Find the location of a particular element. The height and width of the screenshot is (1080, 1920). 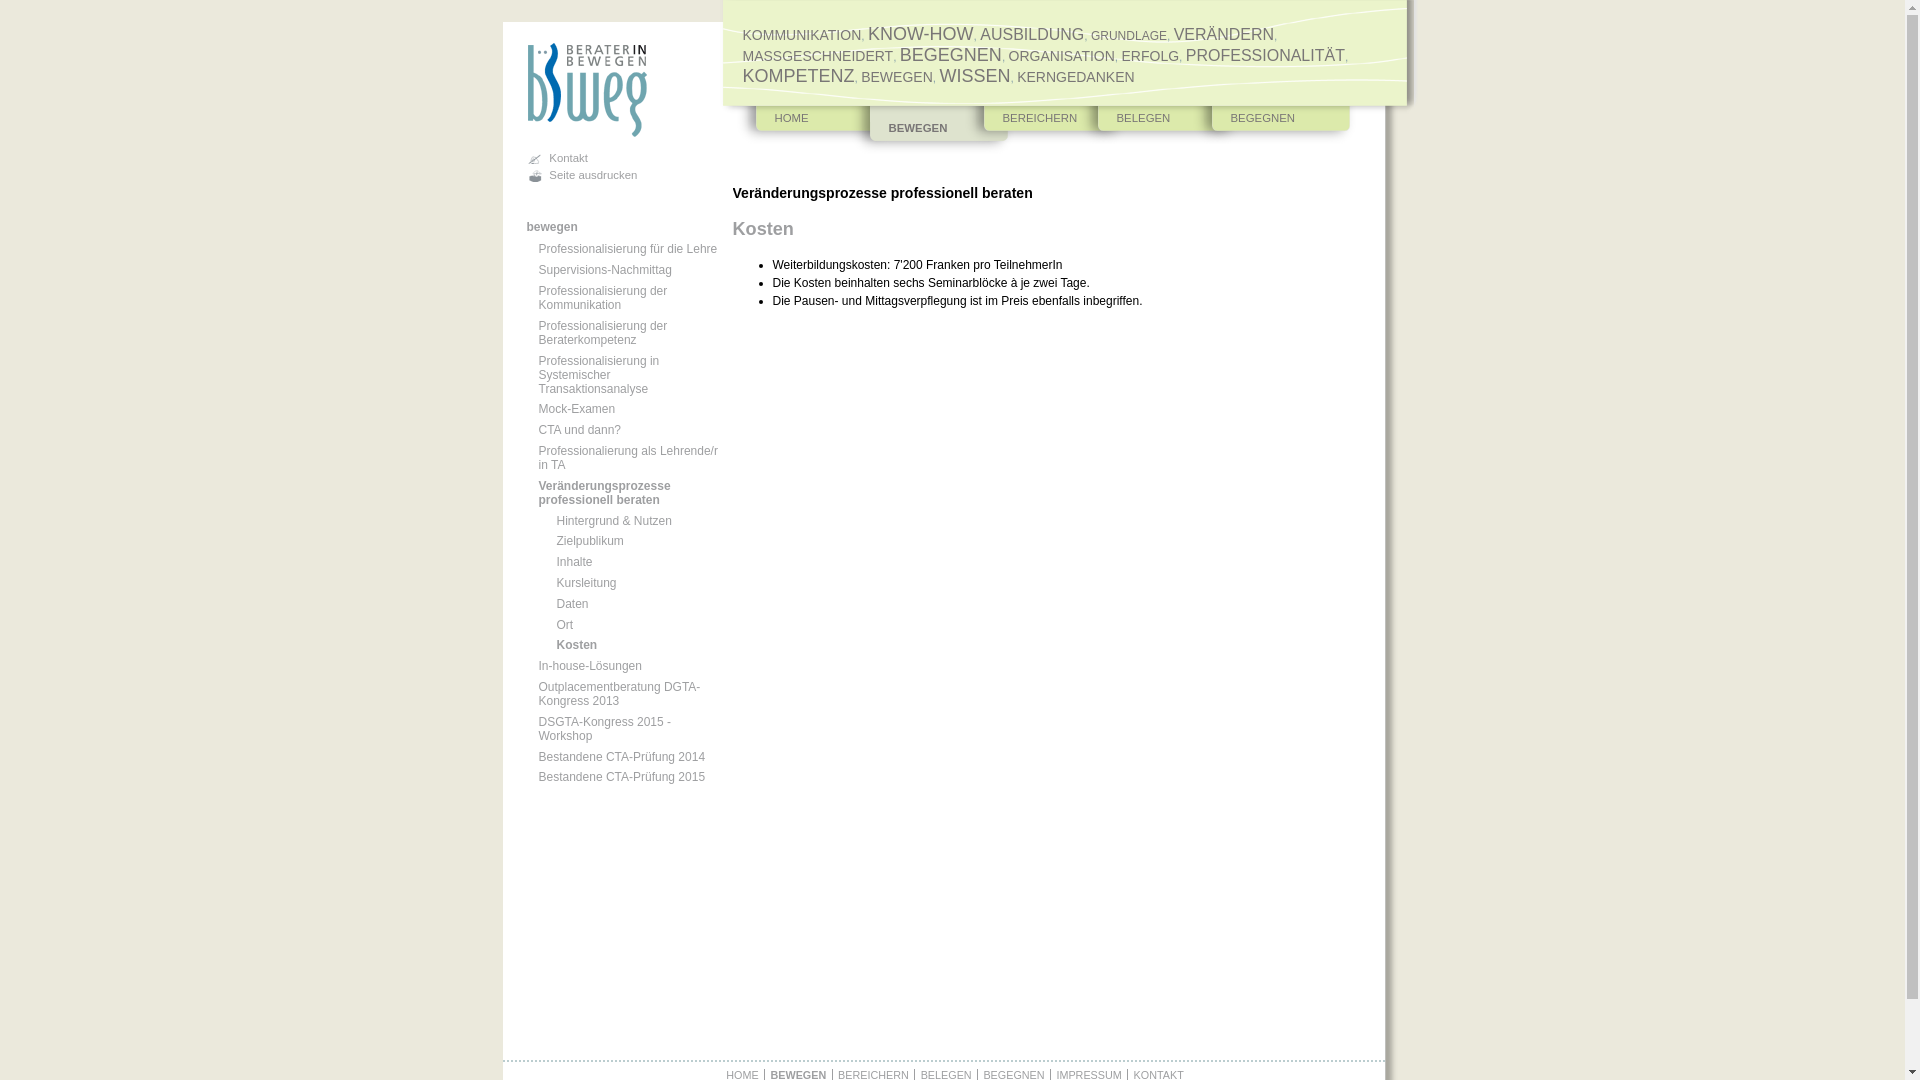

Kontakt is located at coordinates (556, 158).